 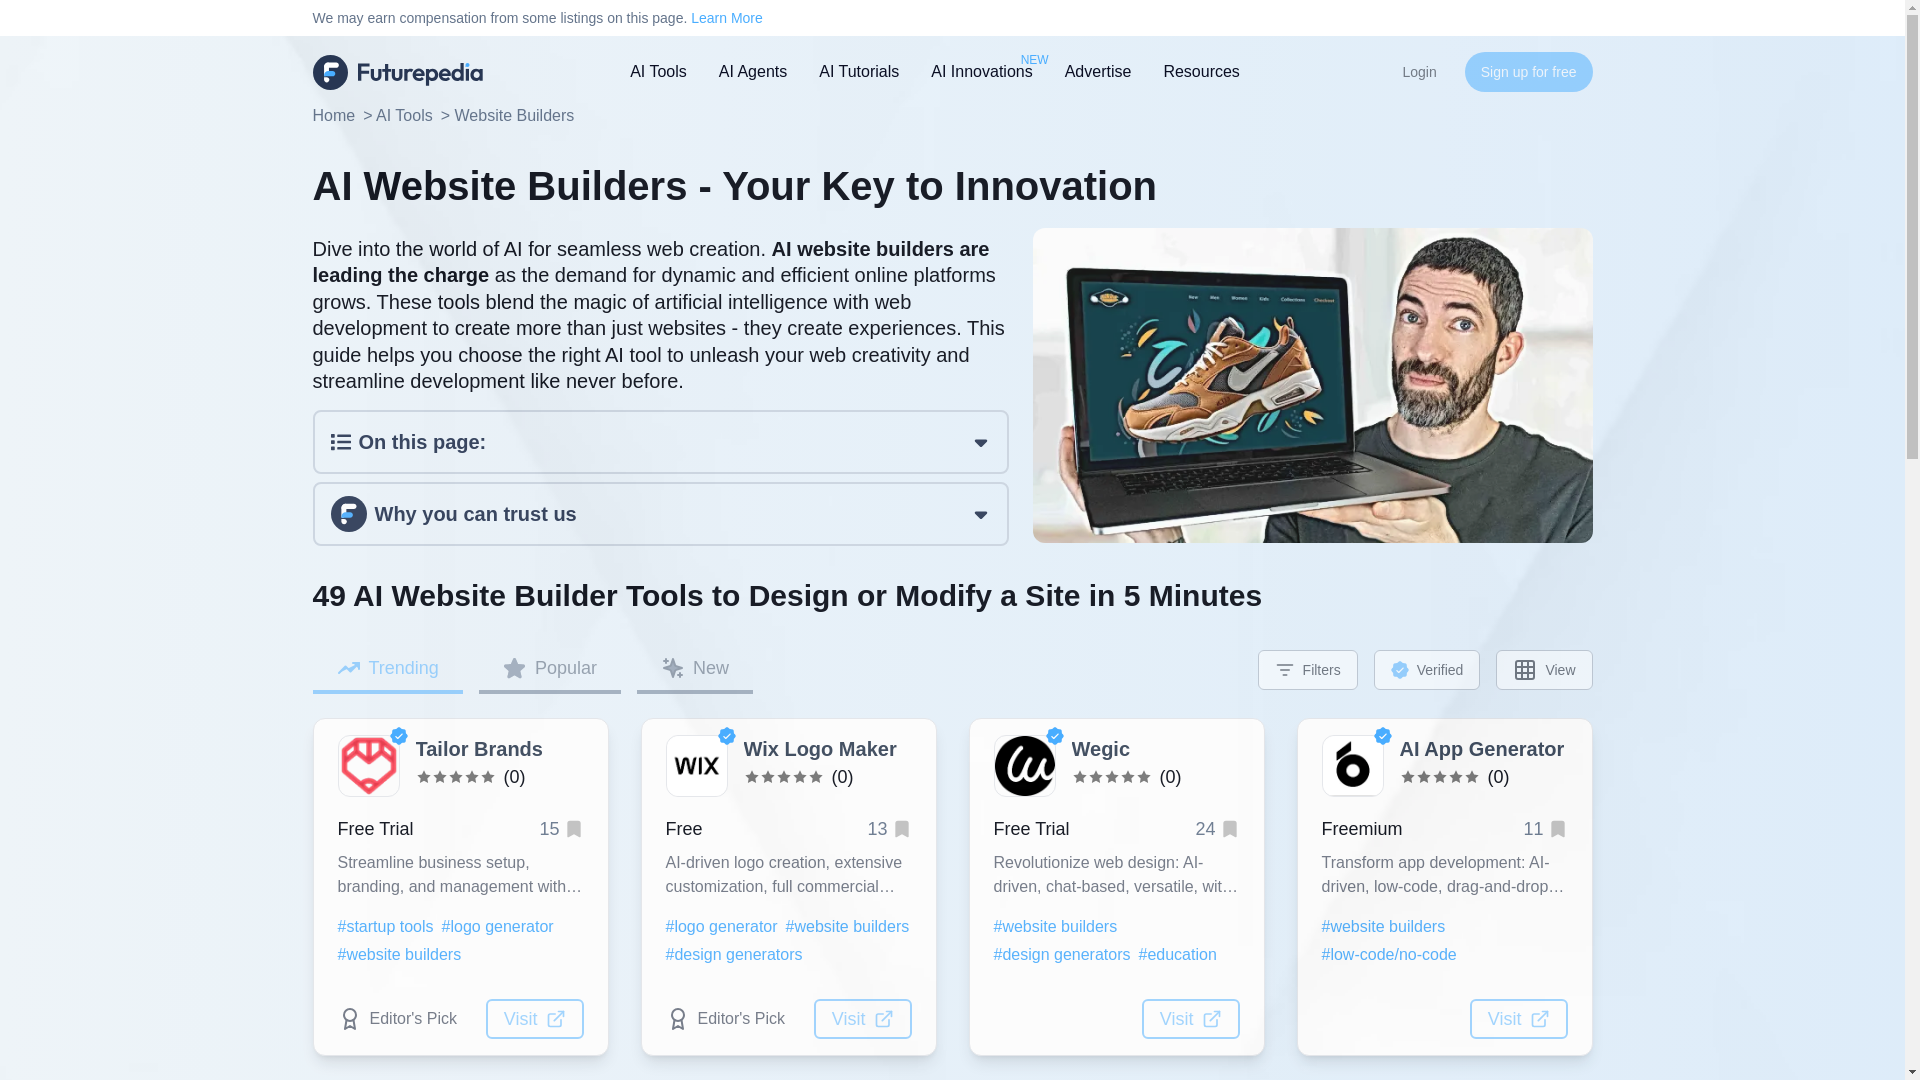 I want to click on Login, so click(x=1418, y=71).